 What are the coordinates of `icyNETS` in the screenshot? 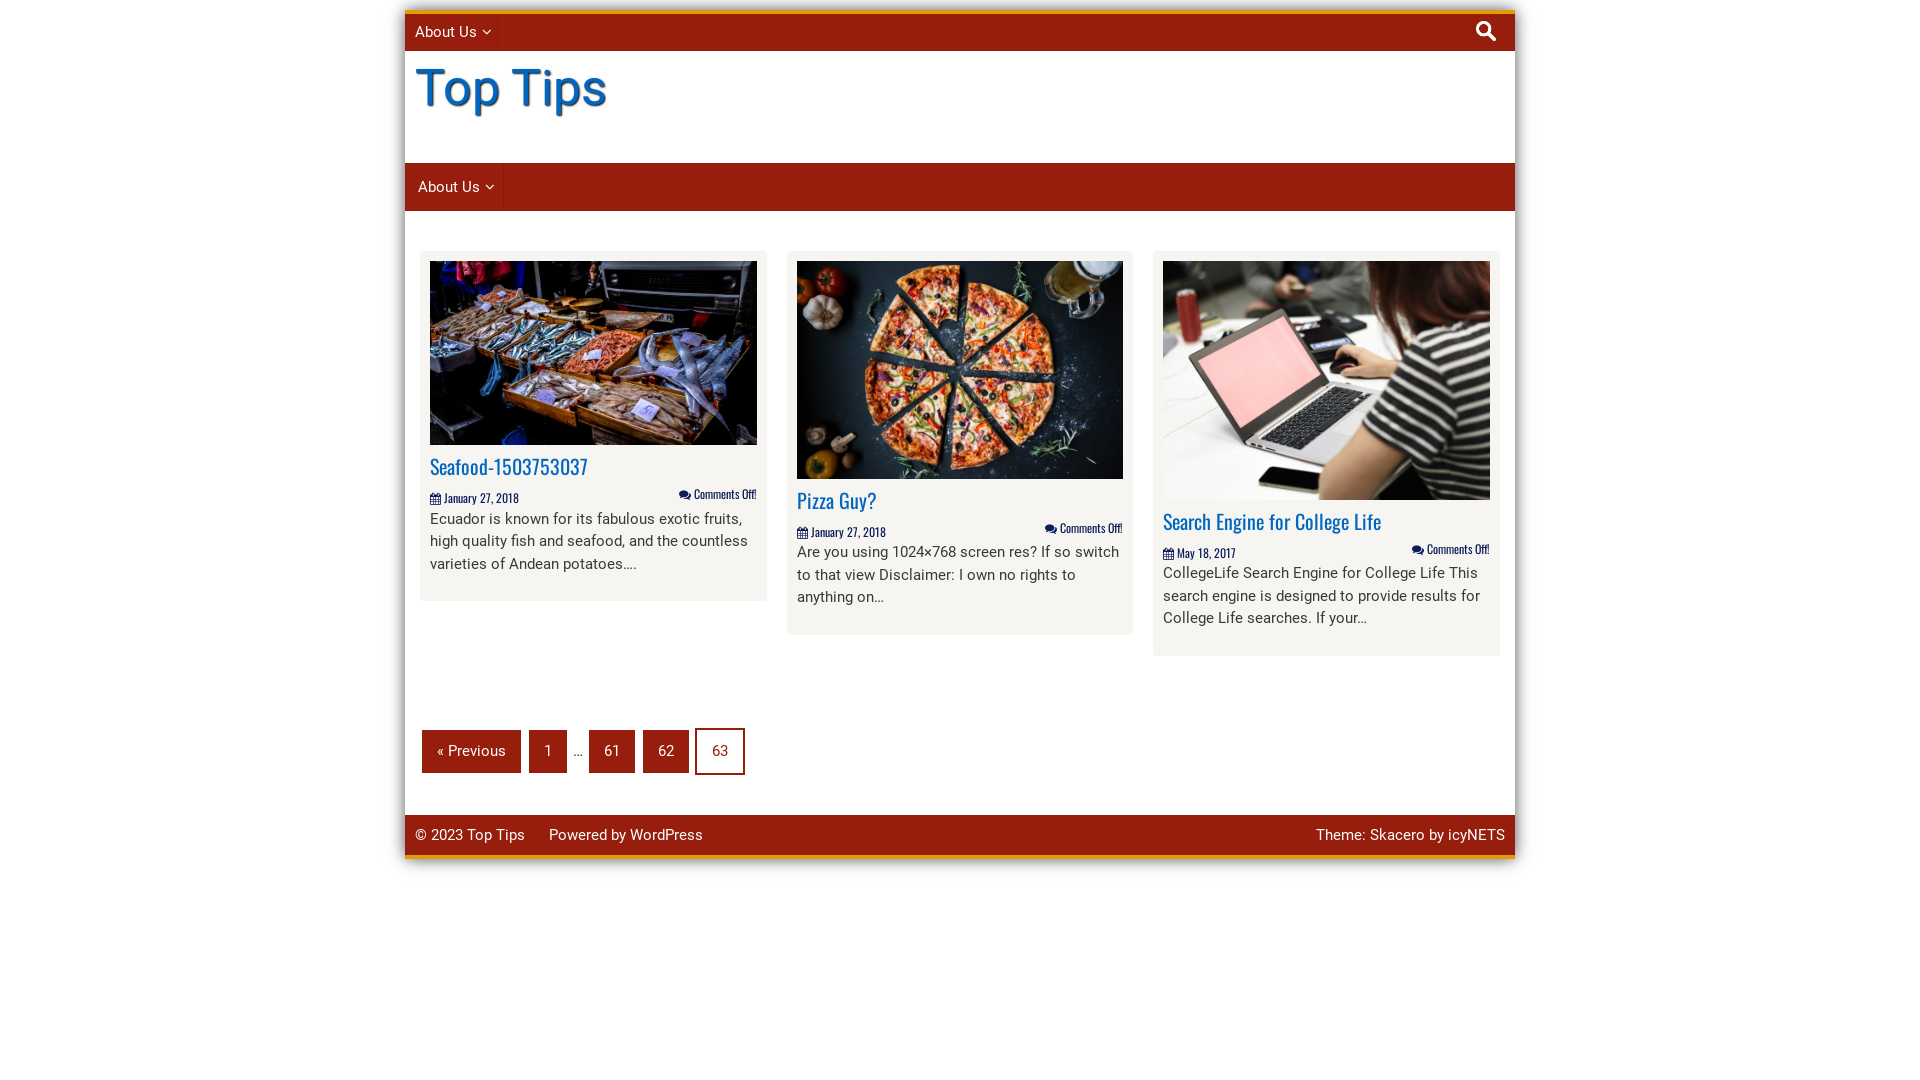 It's located at (1476, 835).